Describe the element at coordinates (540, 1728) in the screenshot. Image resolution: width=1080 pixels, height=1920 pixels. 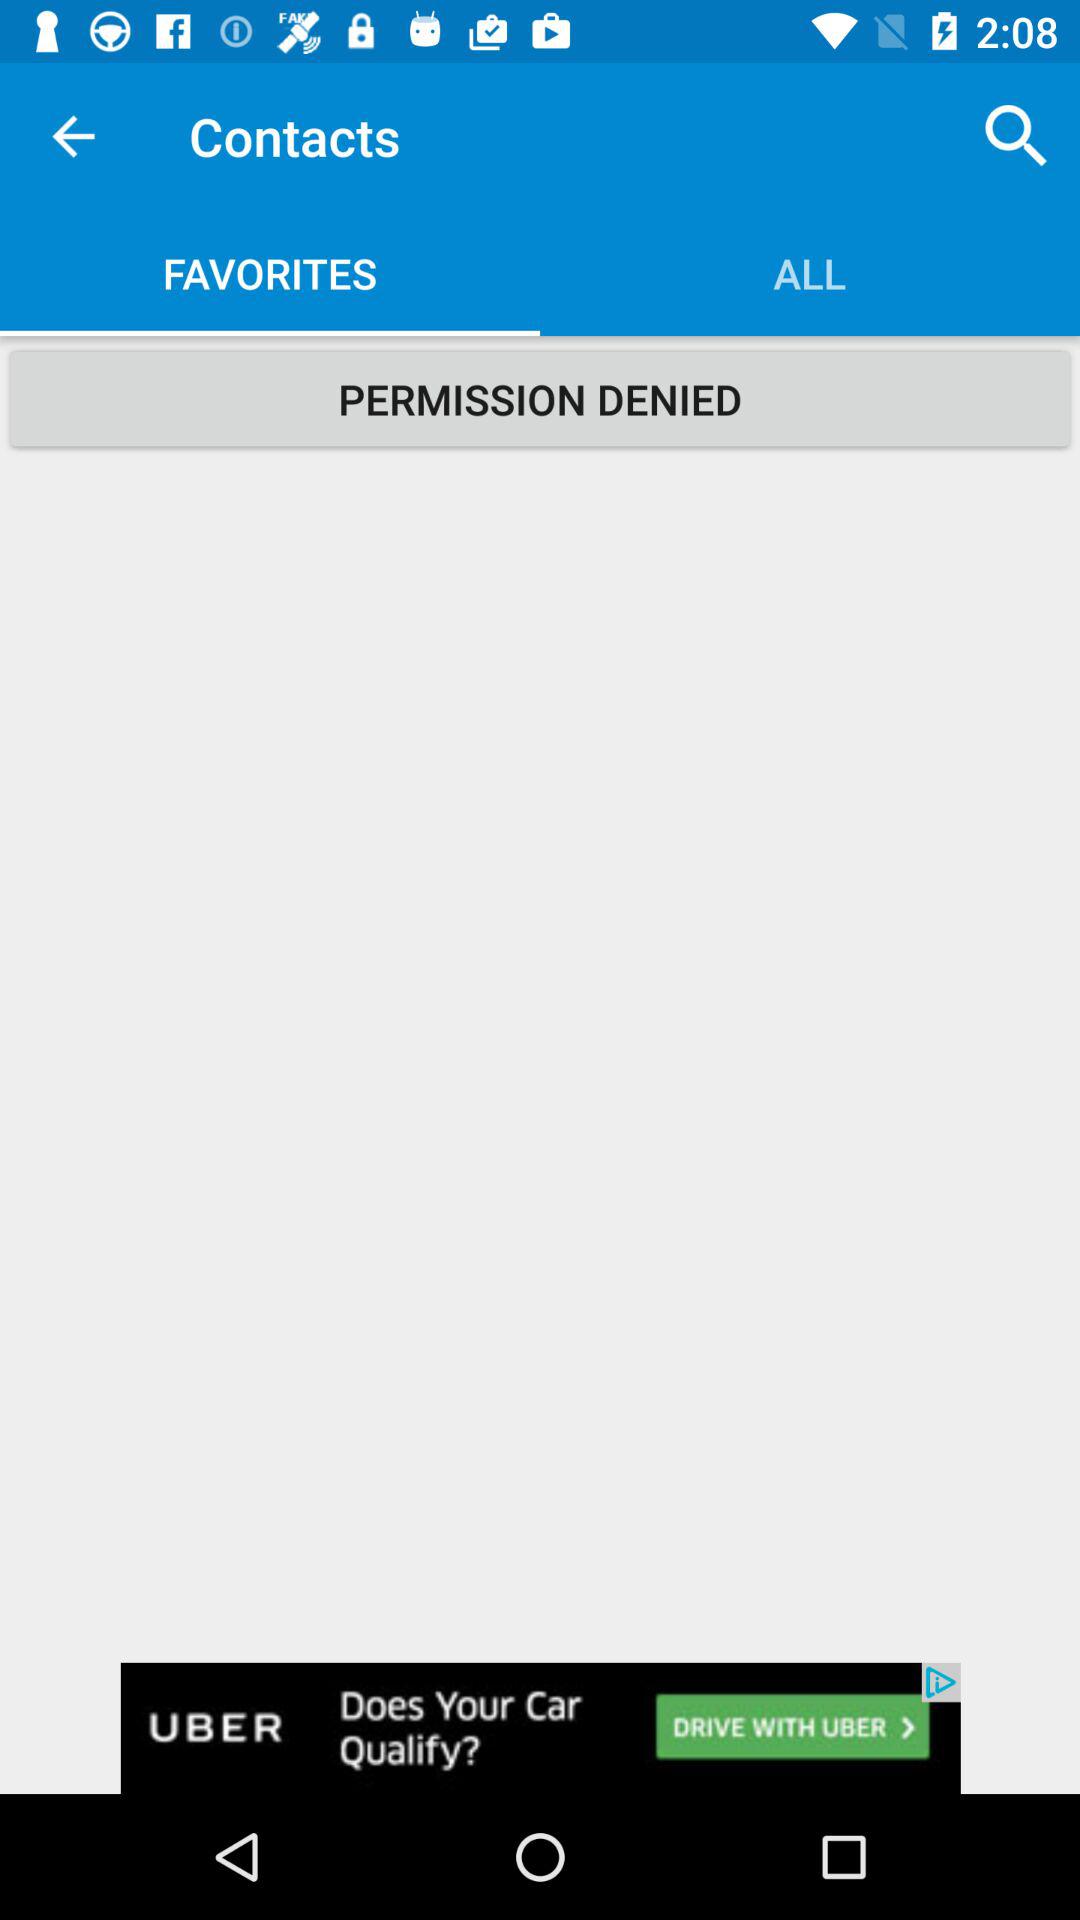
I see `close advertisement` at that location.